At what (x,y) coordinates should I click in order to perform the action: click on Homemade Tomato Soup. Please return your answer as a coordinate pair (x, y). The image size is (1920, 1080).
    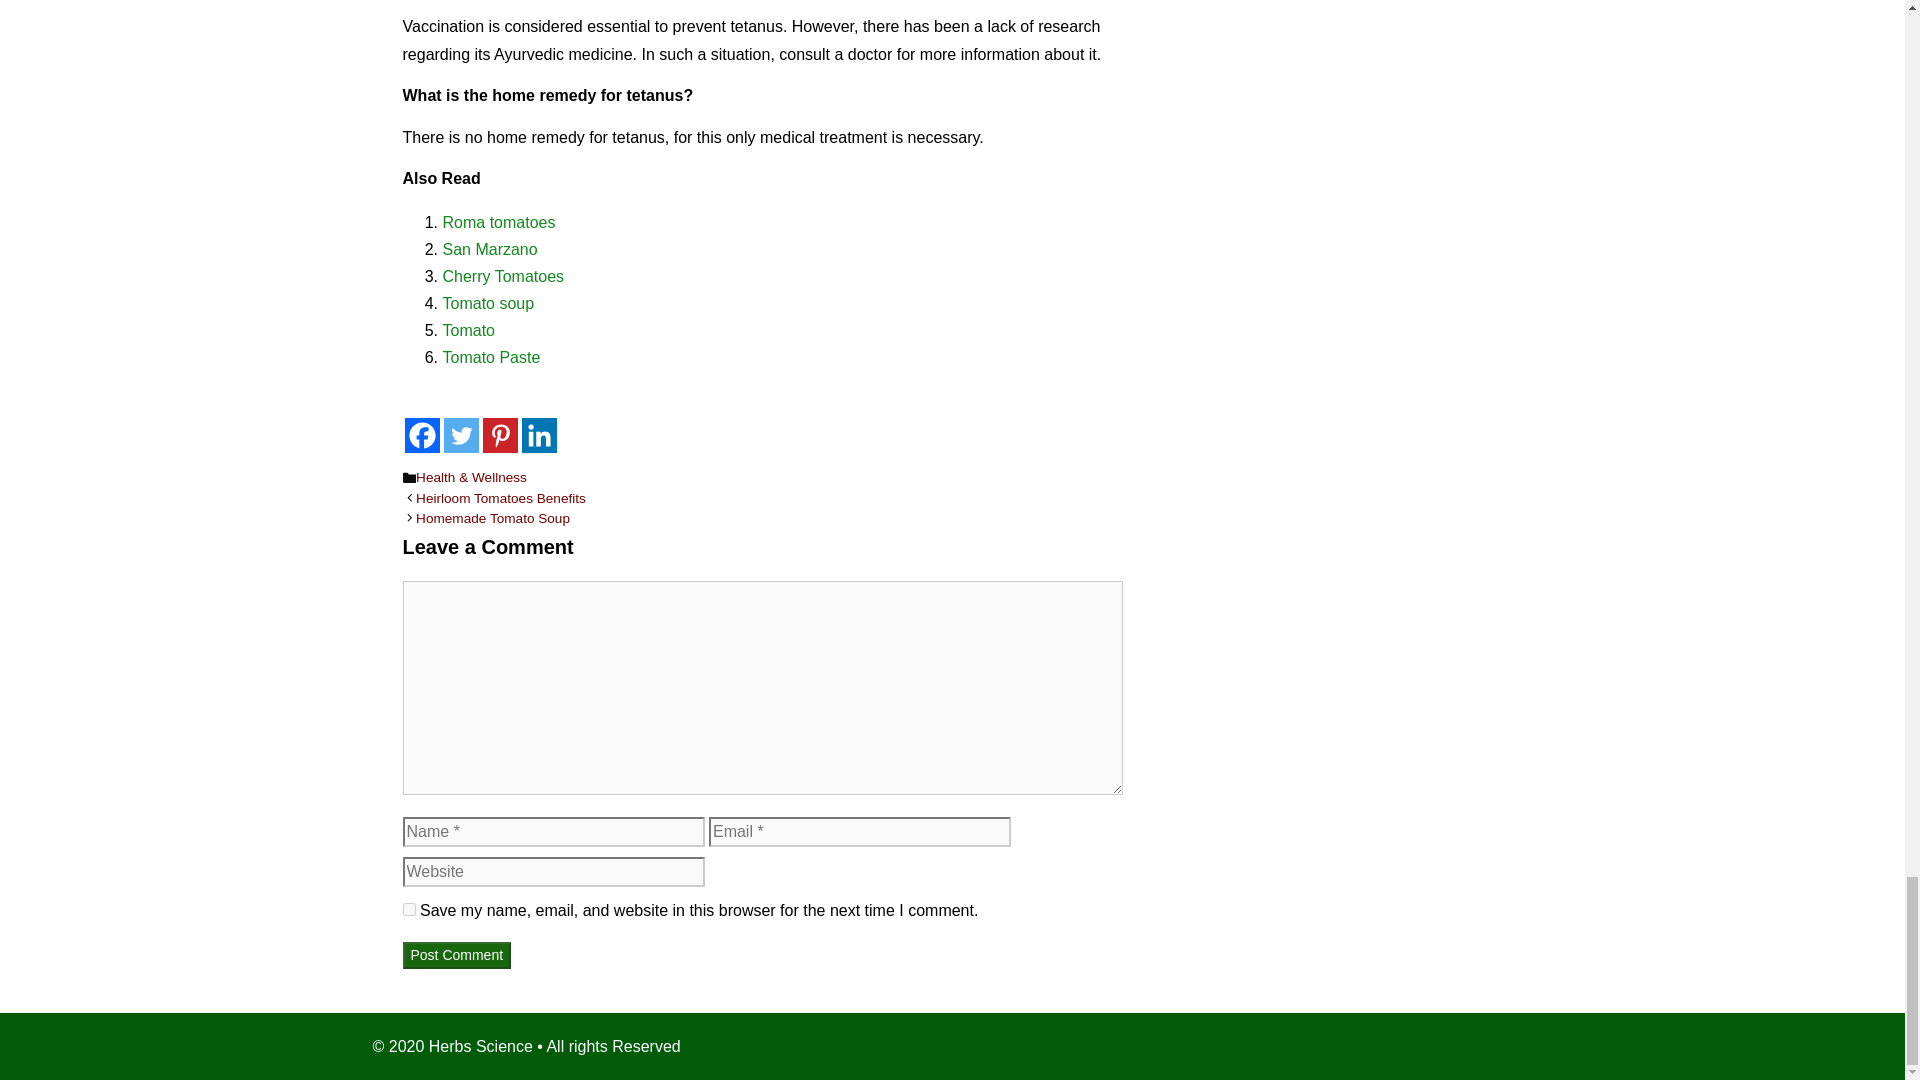
    Looking at the image, I should click on (493, 518).